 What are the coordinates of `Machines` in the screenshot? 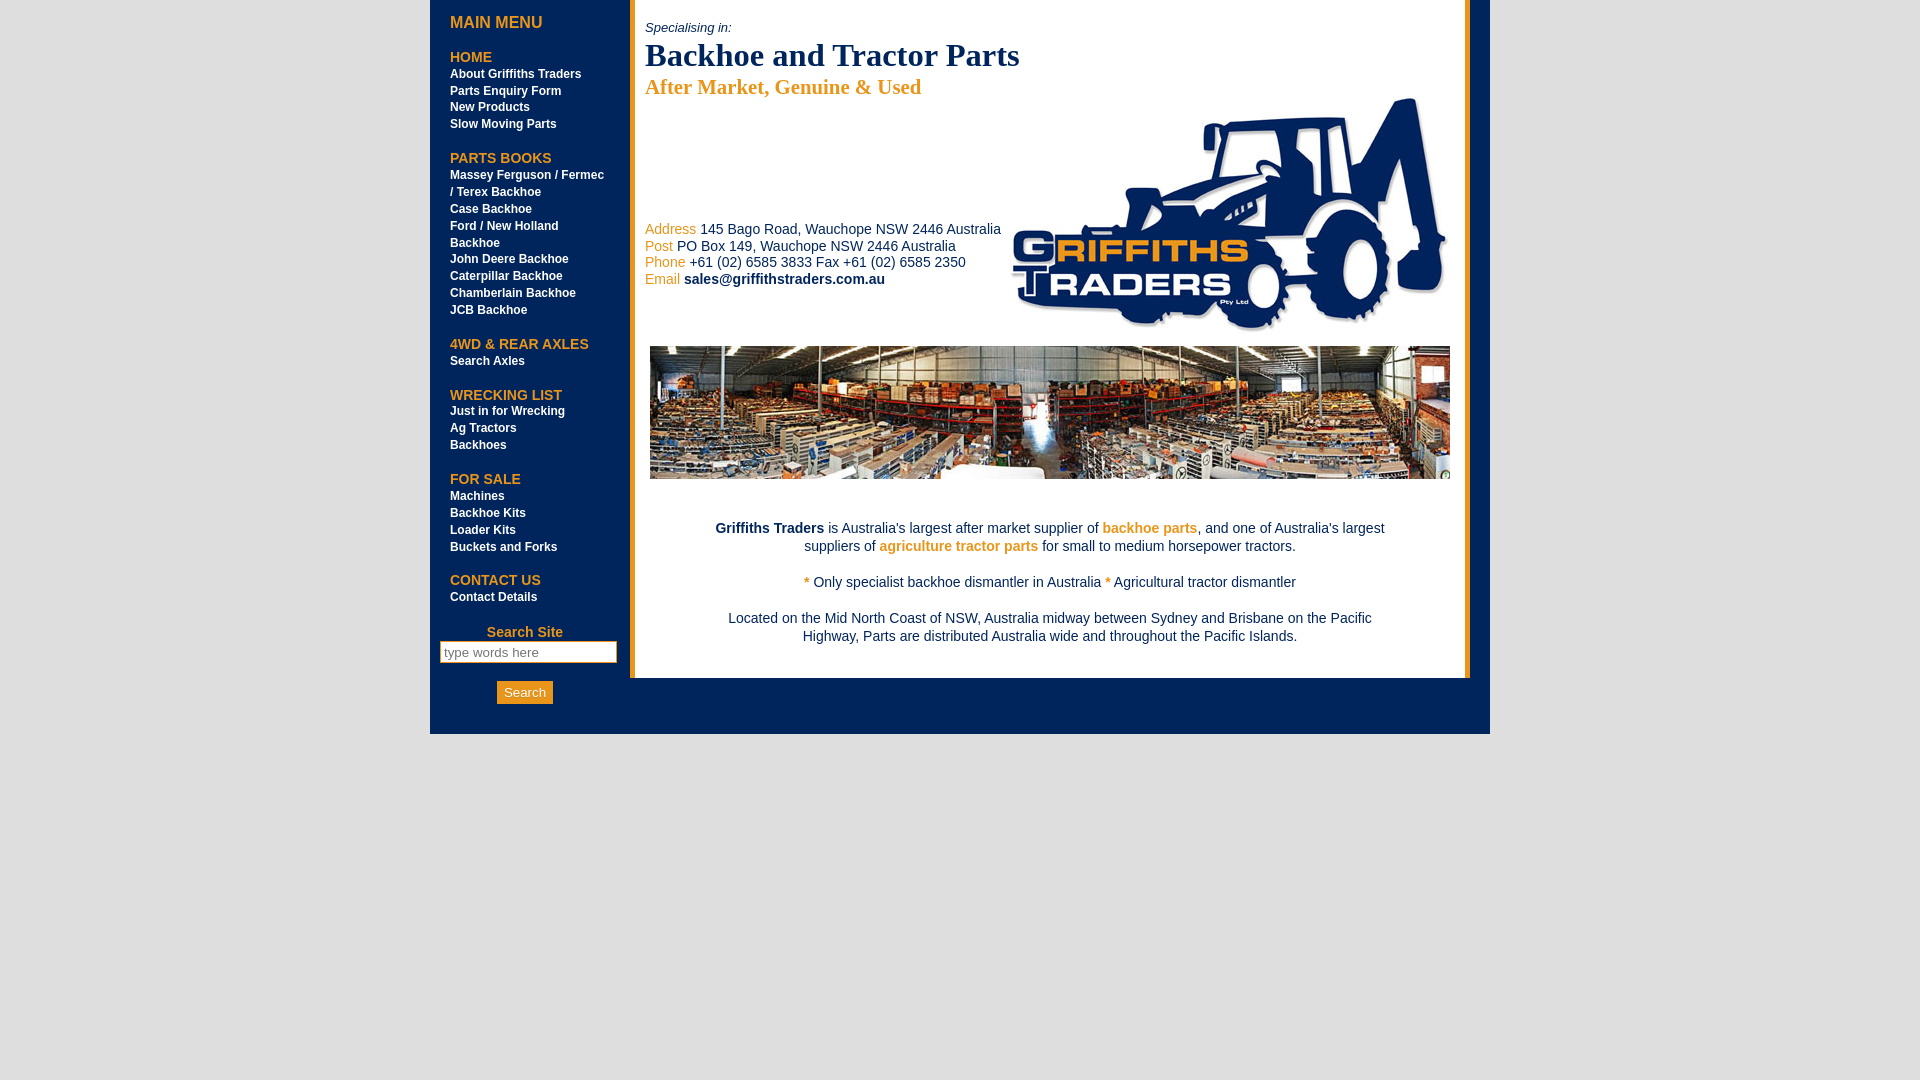 It's located at (477, 496).